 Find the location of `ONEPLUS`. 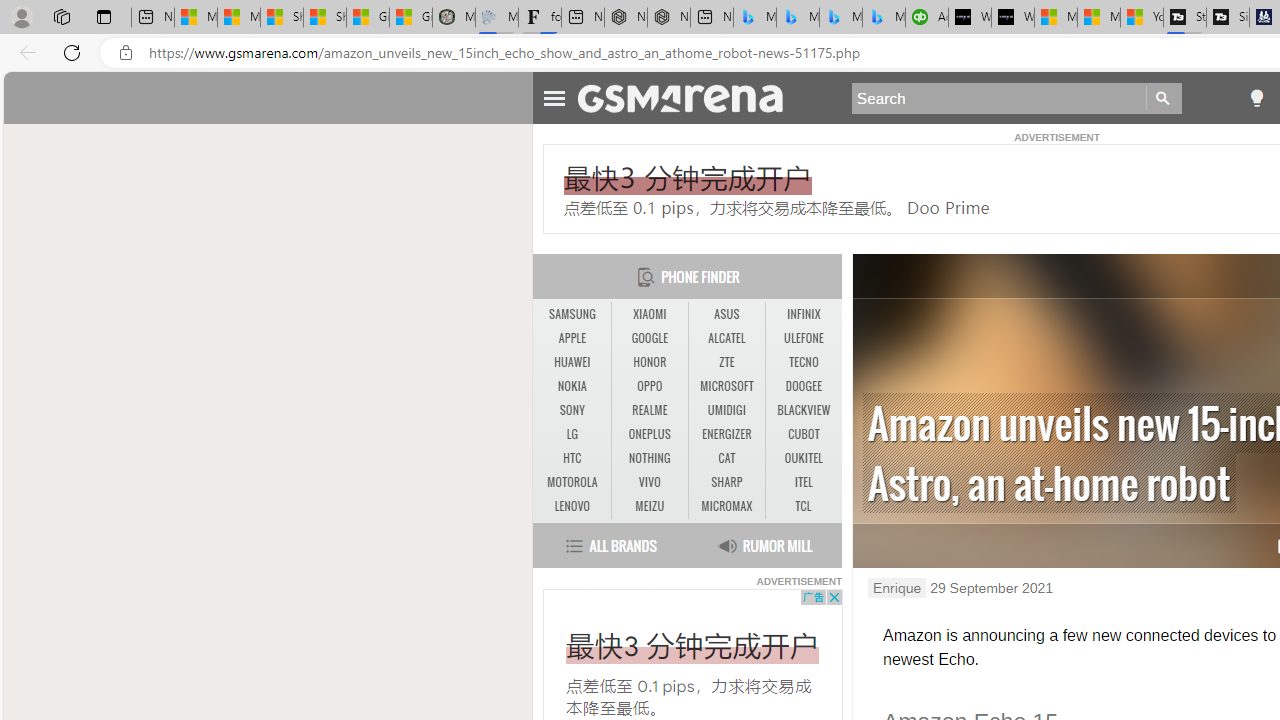

ONEPLUS is located at coordinates (649, 434).